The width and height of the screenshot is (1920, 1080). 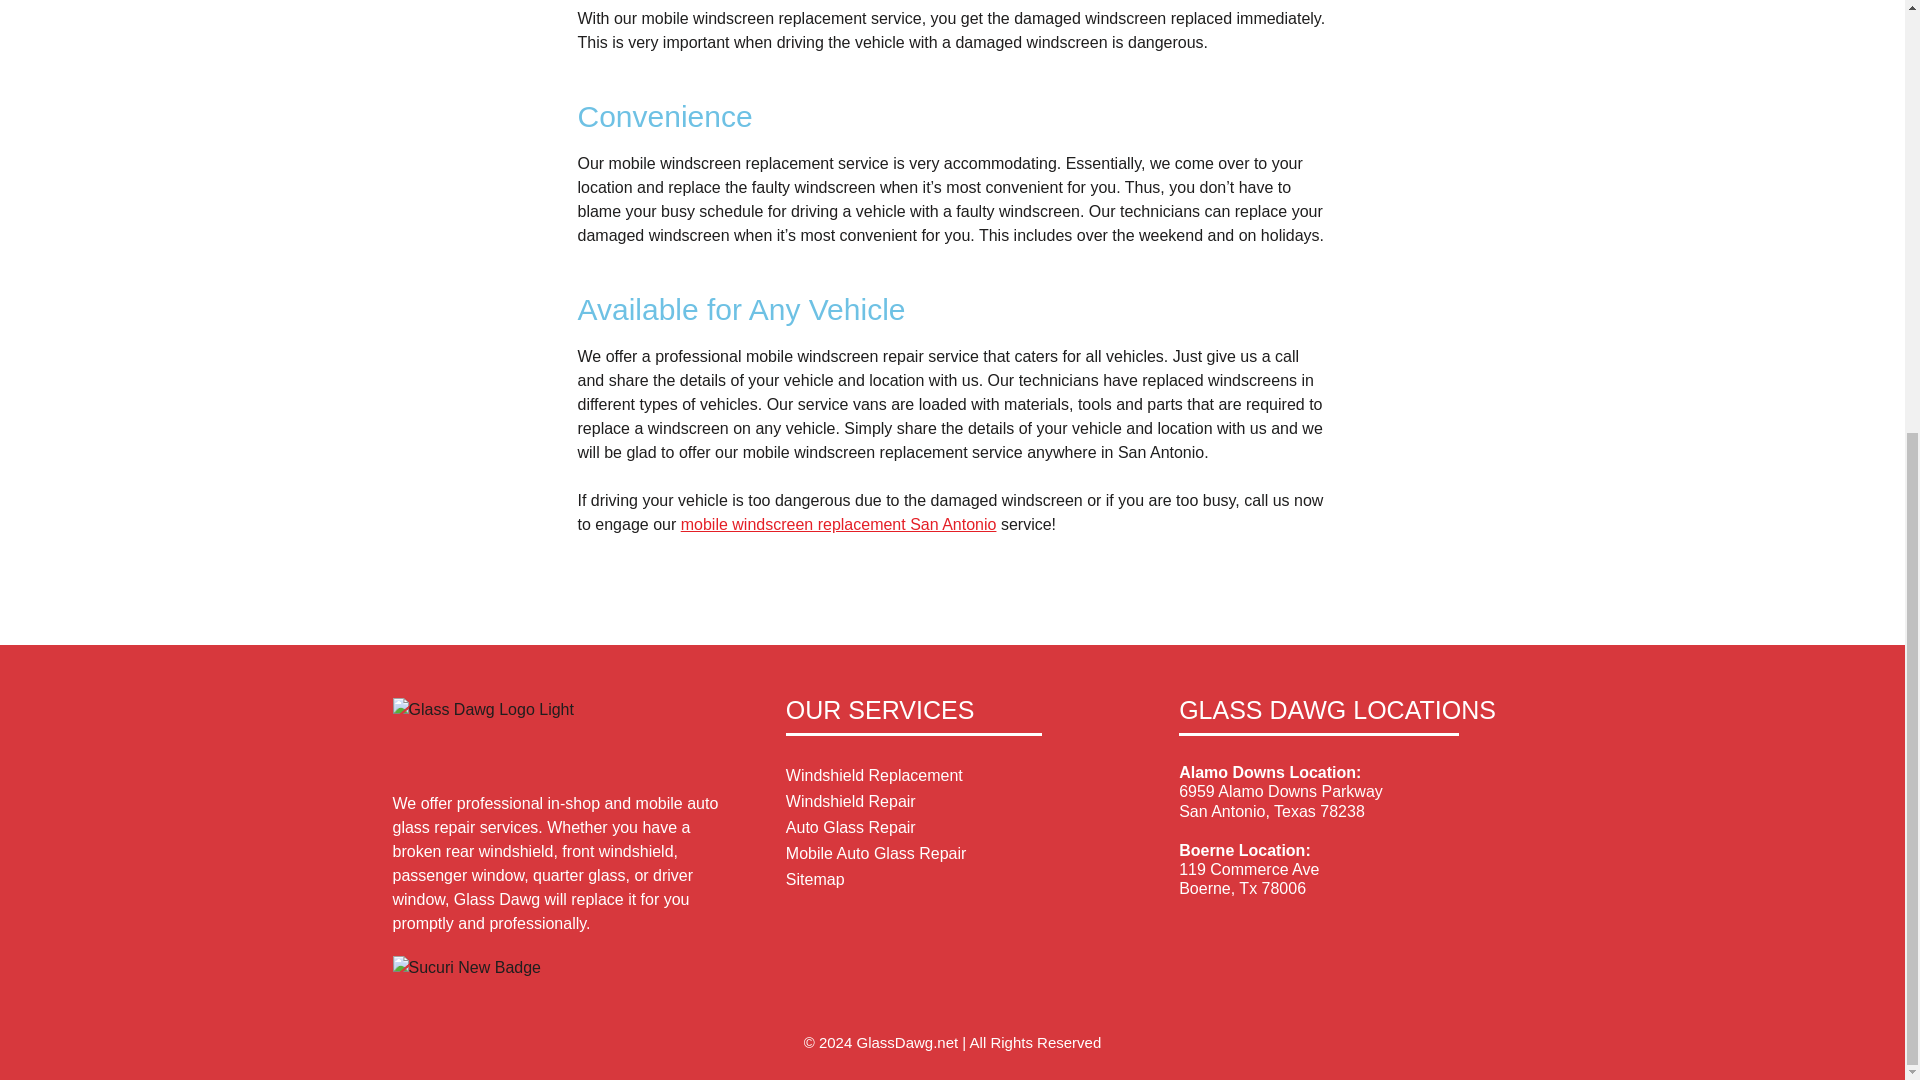 What do you see at coordinates (952, 854) in the screenshot?
I see `Mobile Auto Glass Repair` at bounding box center [952, 854].